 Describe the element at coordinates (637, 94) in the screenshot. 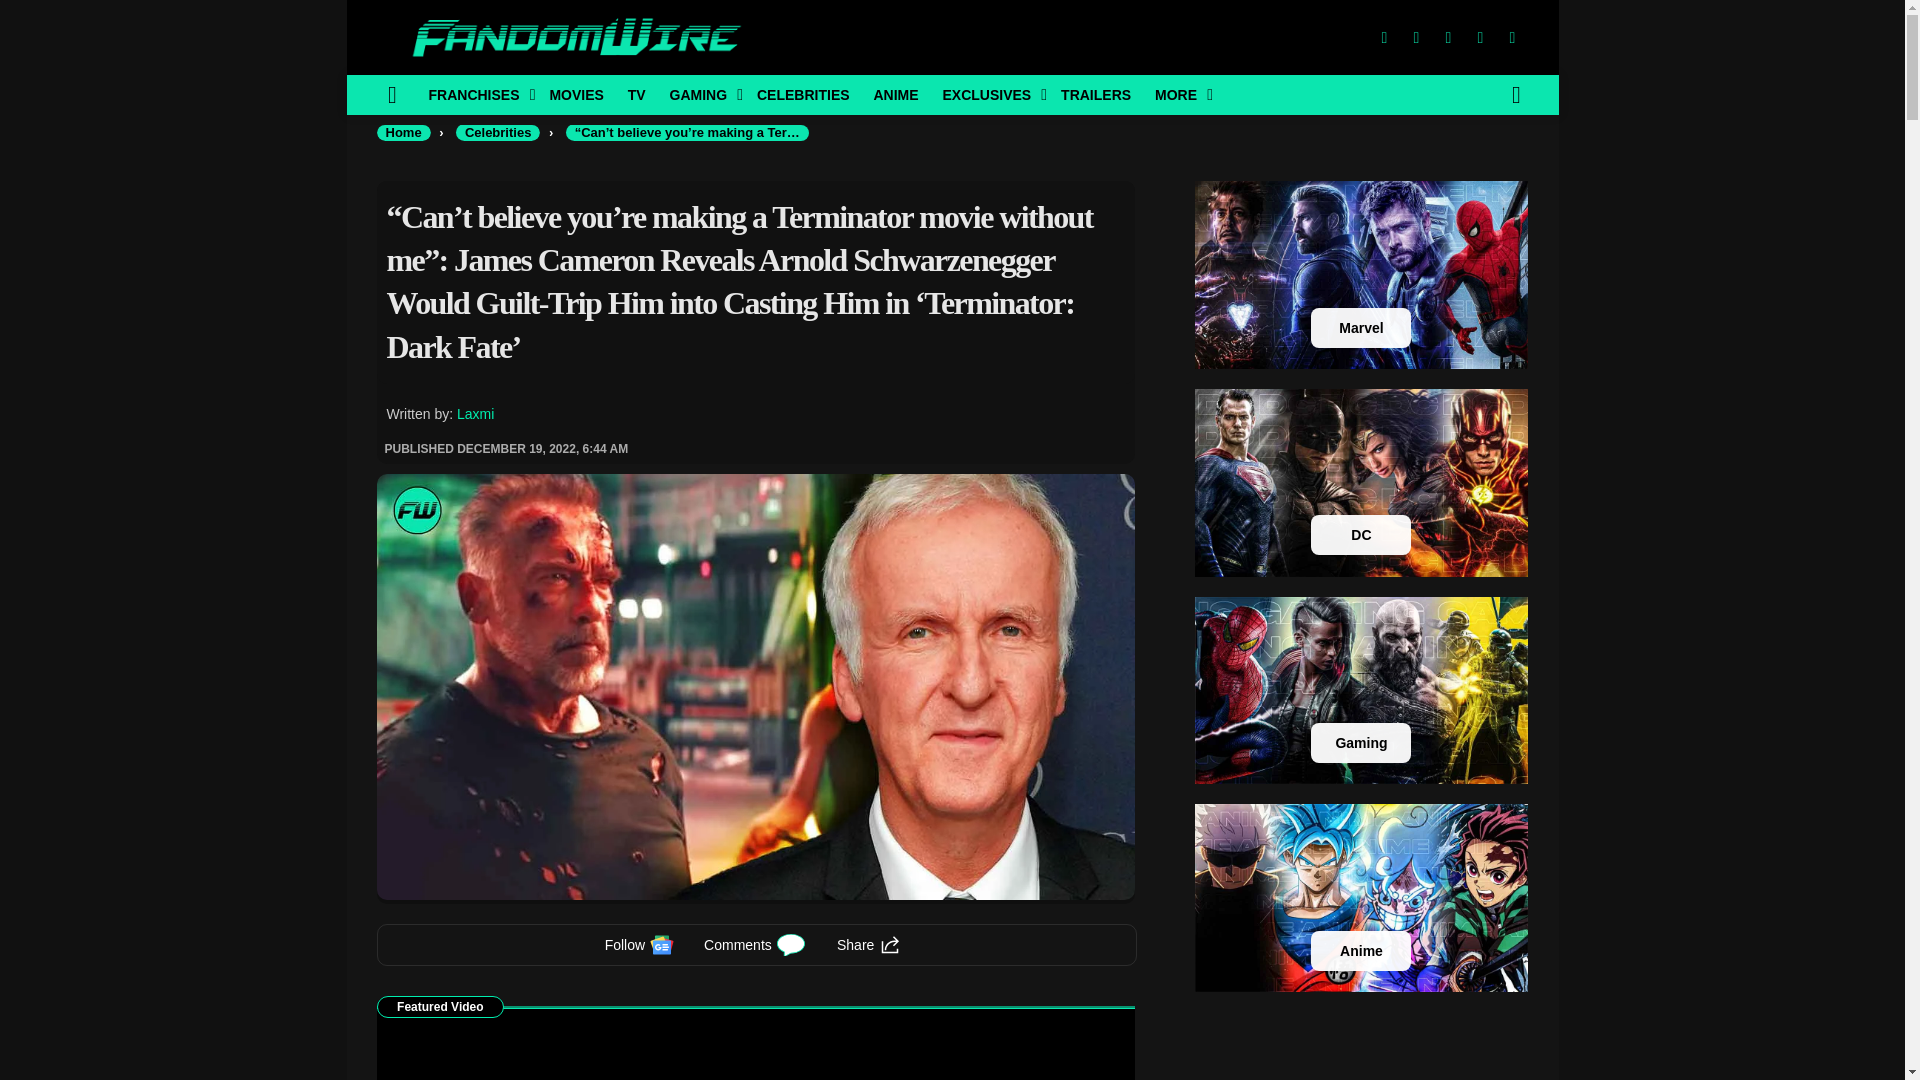

I see `TV` at that location.